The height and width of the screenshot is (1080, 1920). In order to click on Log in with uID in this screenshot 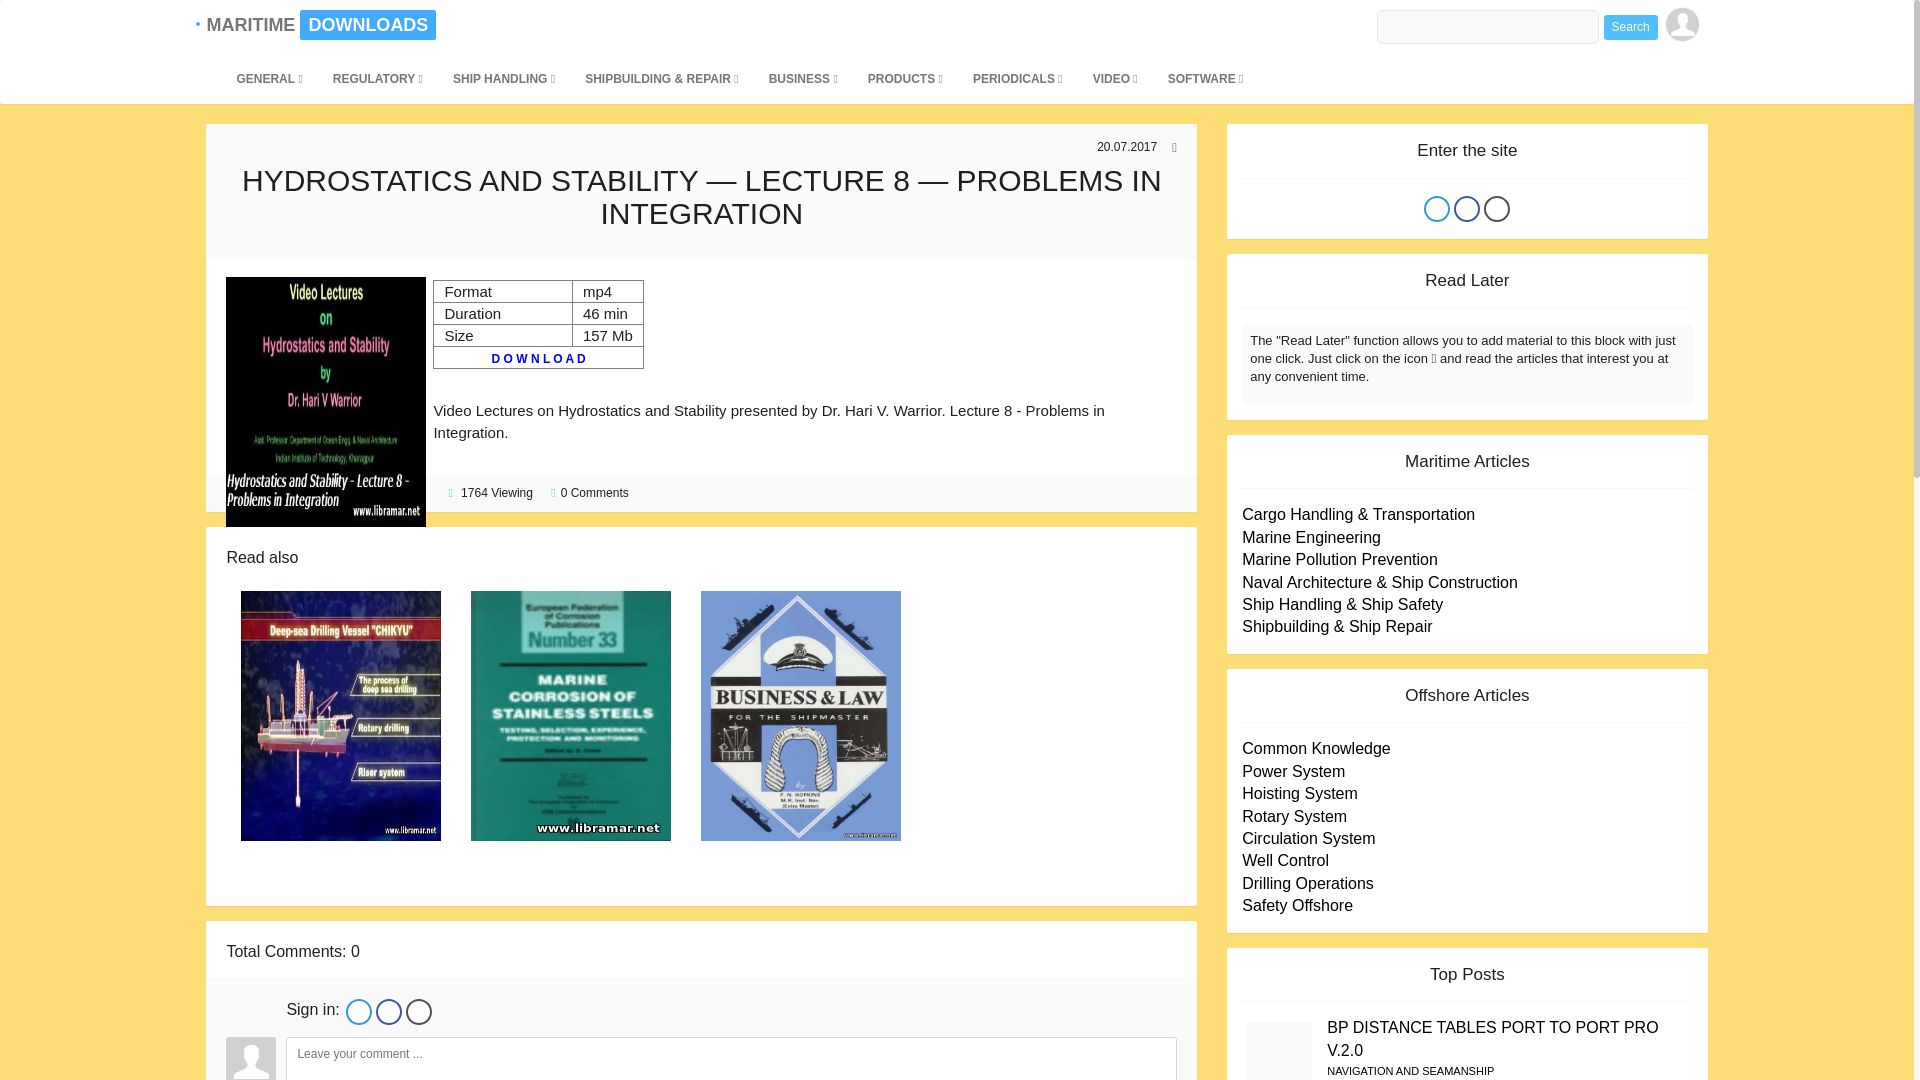, I will do `click(1436, 208)`.